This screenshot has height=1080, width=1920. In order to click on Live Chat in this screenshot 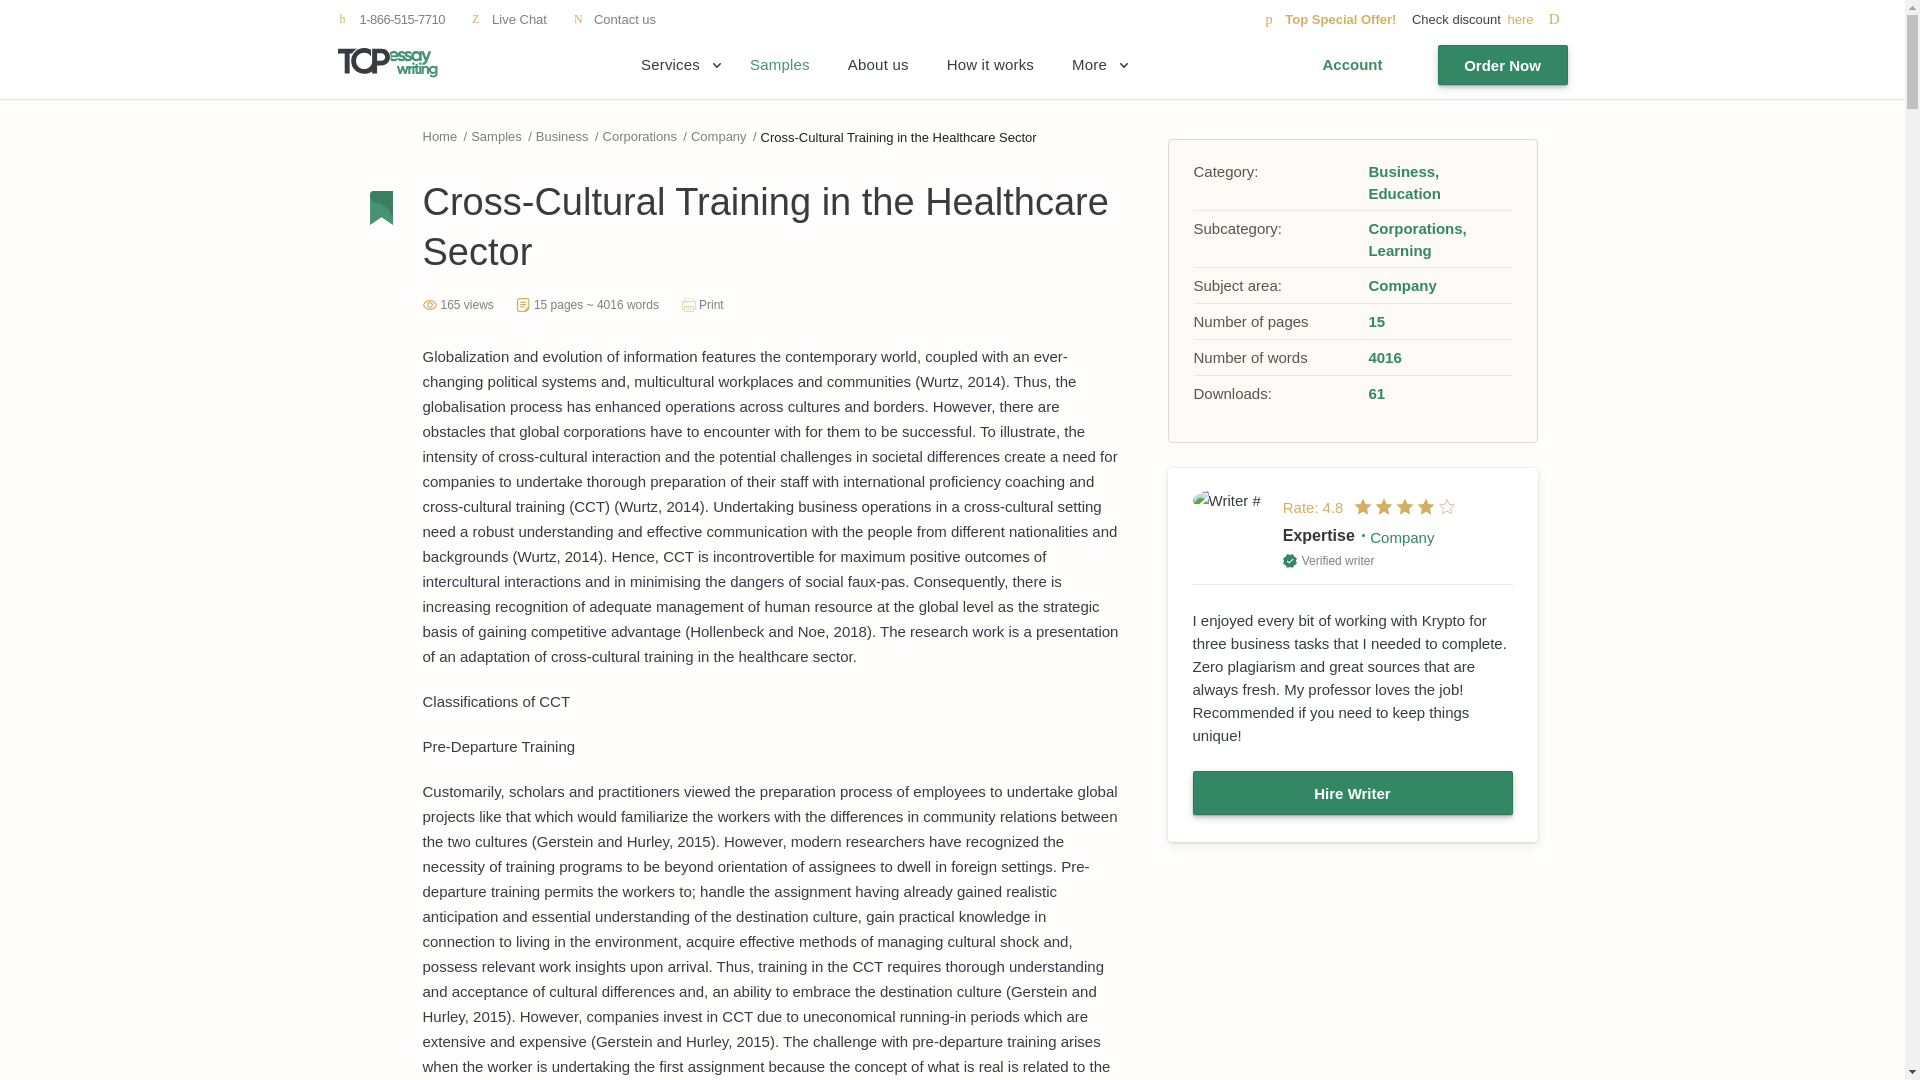, I will do `click(508, 19)`.